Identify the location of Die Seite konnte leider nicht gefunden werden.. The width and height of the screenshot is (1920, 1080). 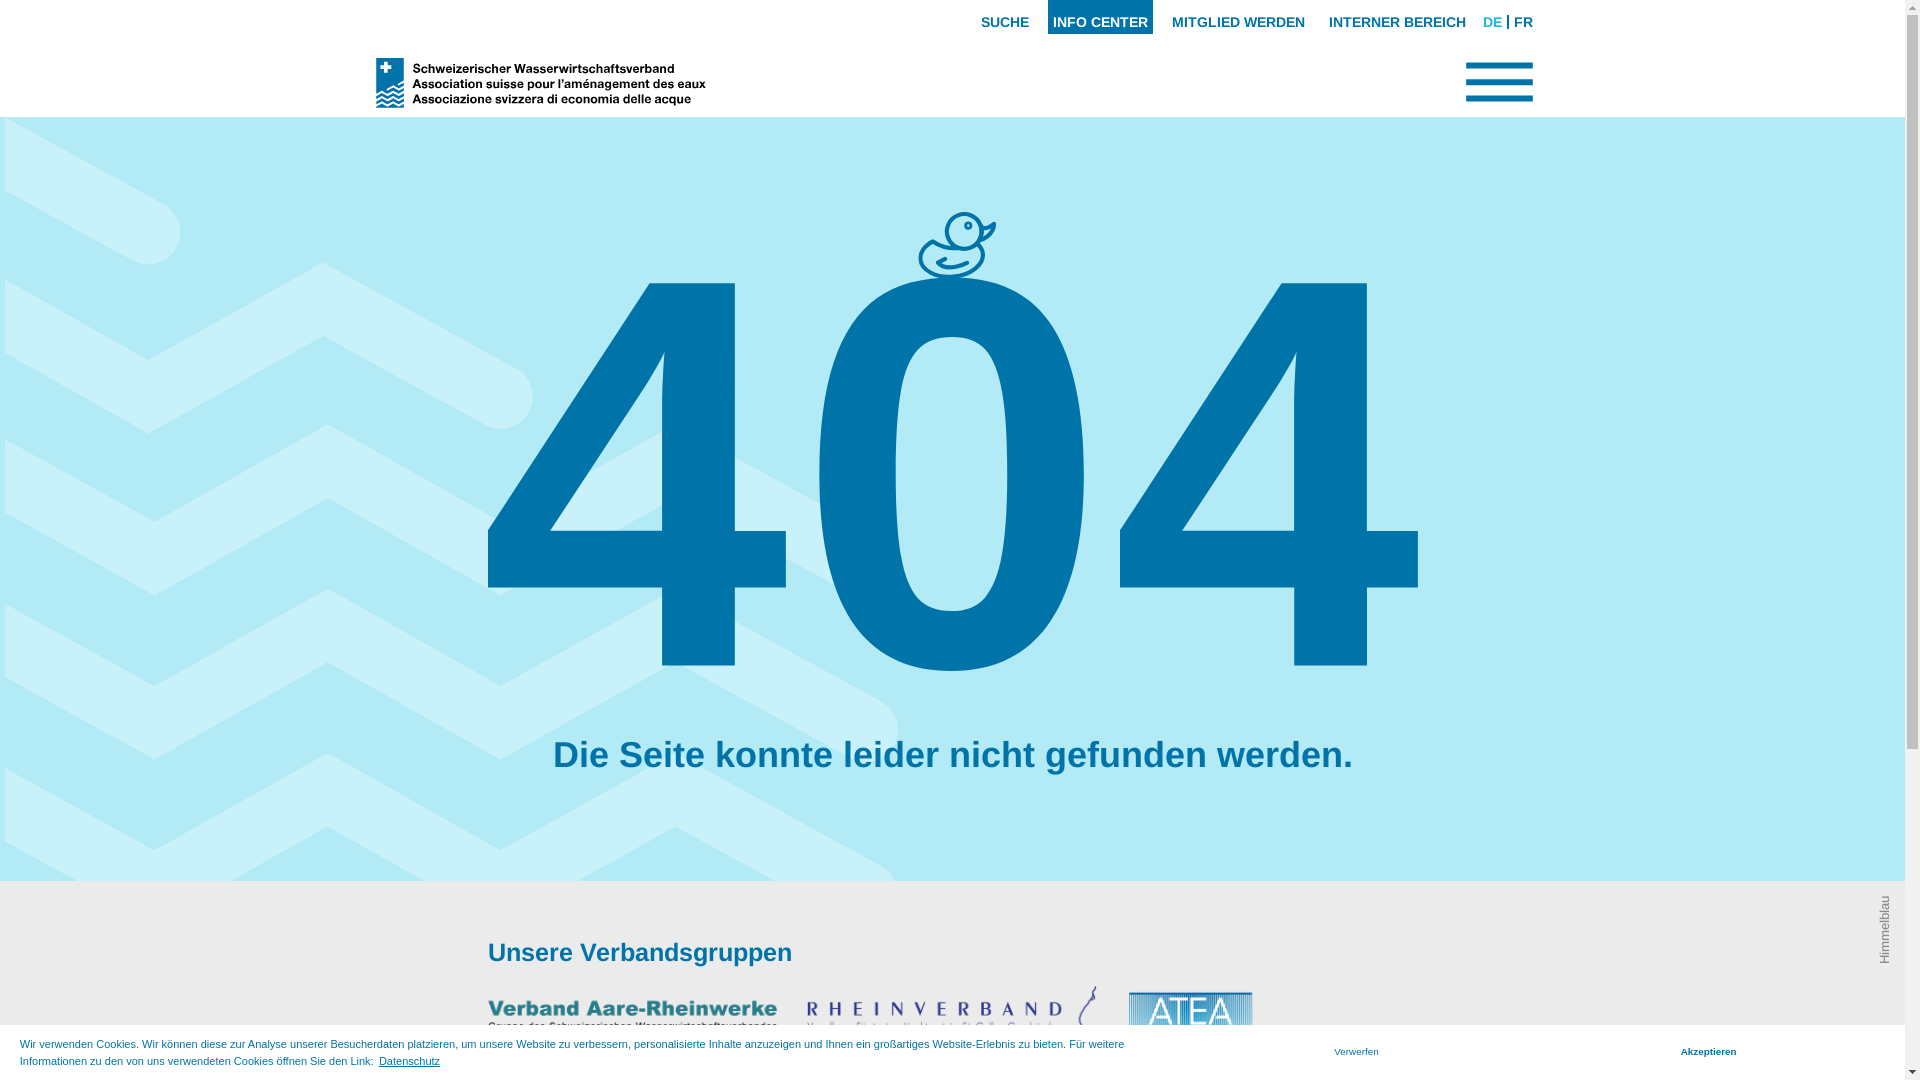
(952, 754).